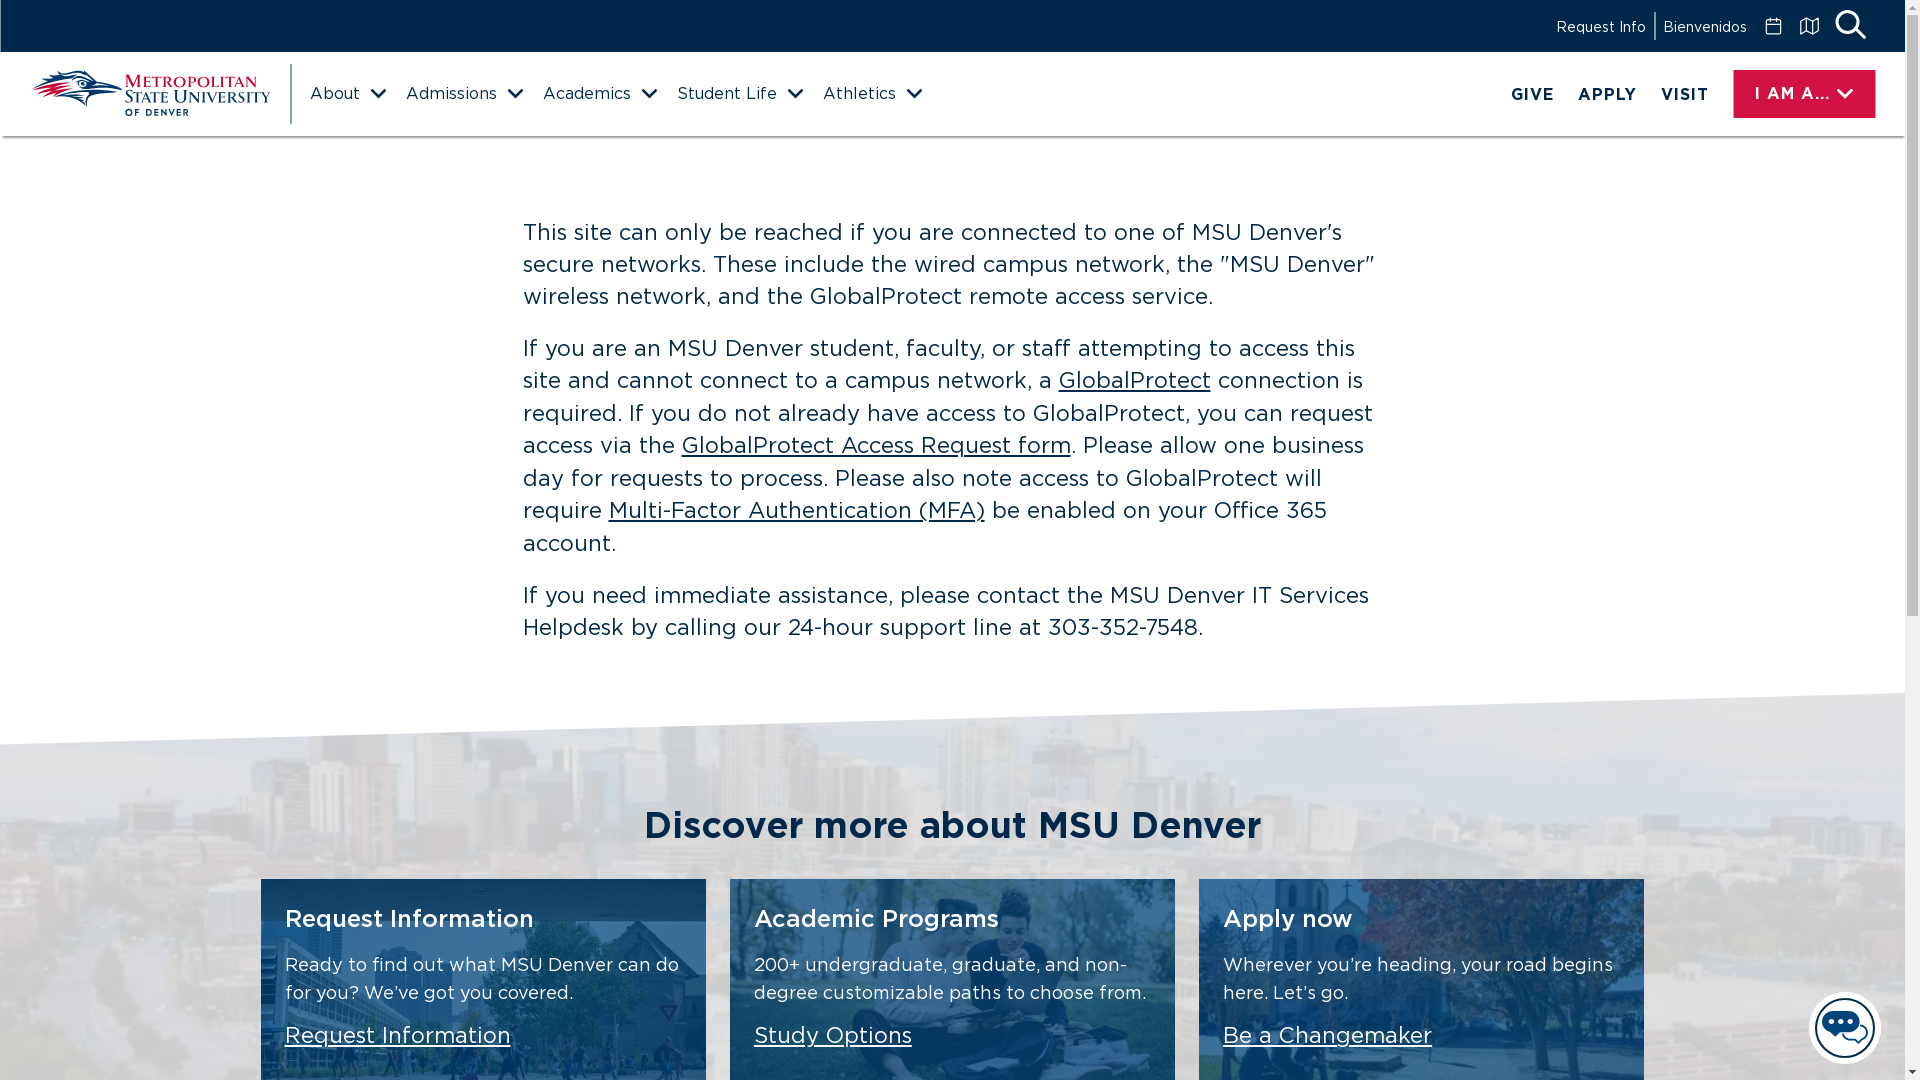 The image size is (1920, 1080). What do you see at coordinates (347, 94) in the screenshot?
I see `About` at bounding box center [347, 94].